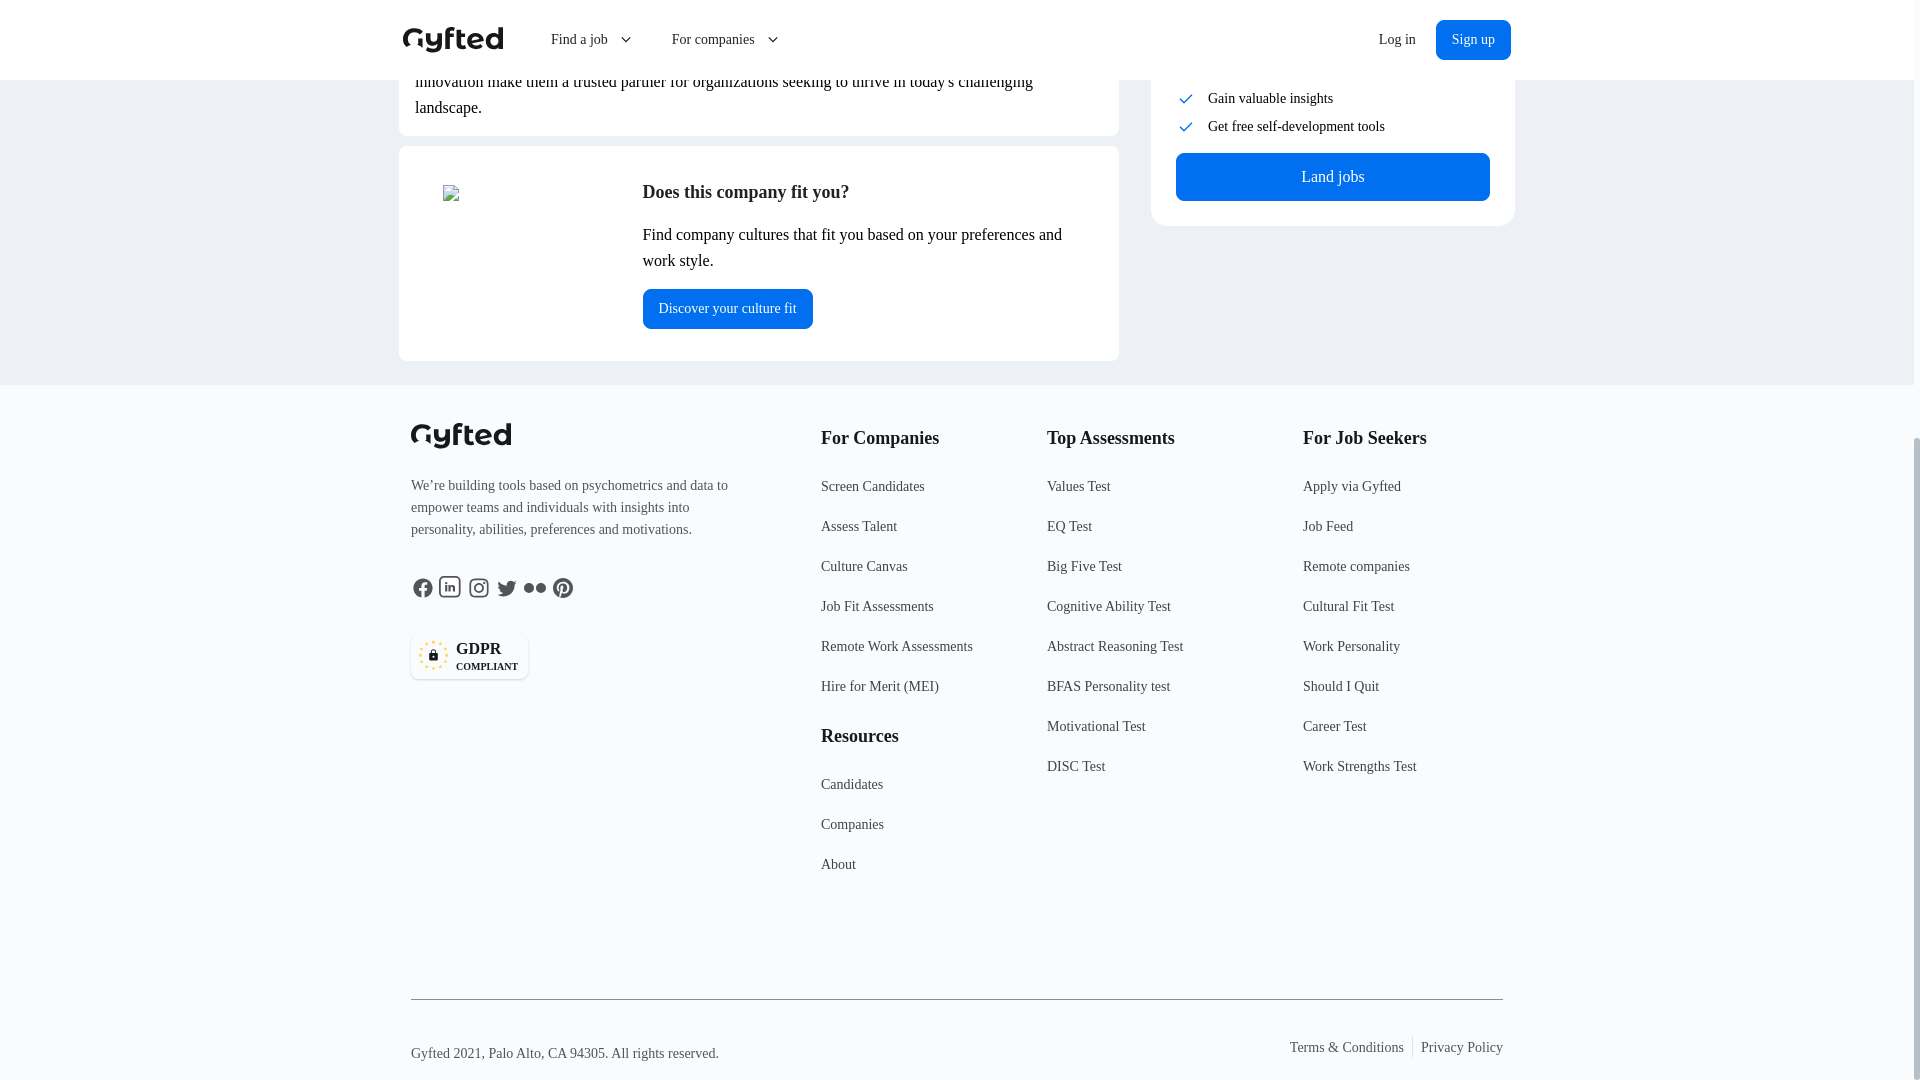 The image size is (1920, 1080). Describe the element at coordinates (1161, 495) in the screenshot. I see `Candidates` at that location.